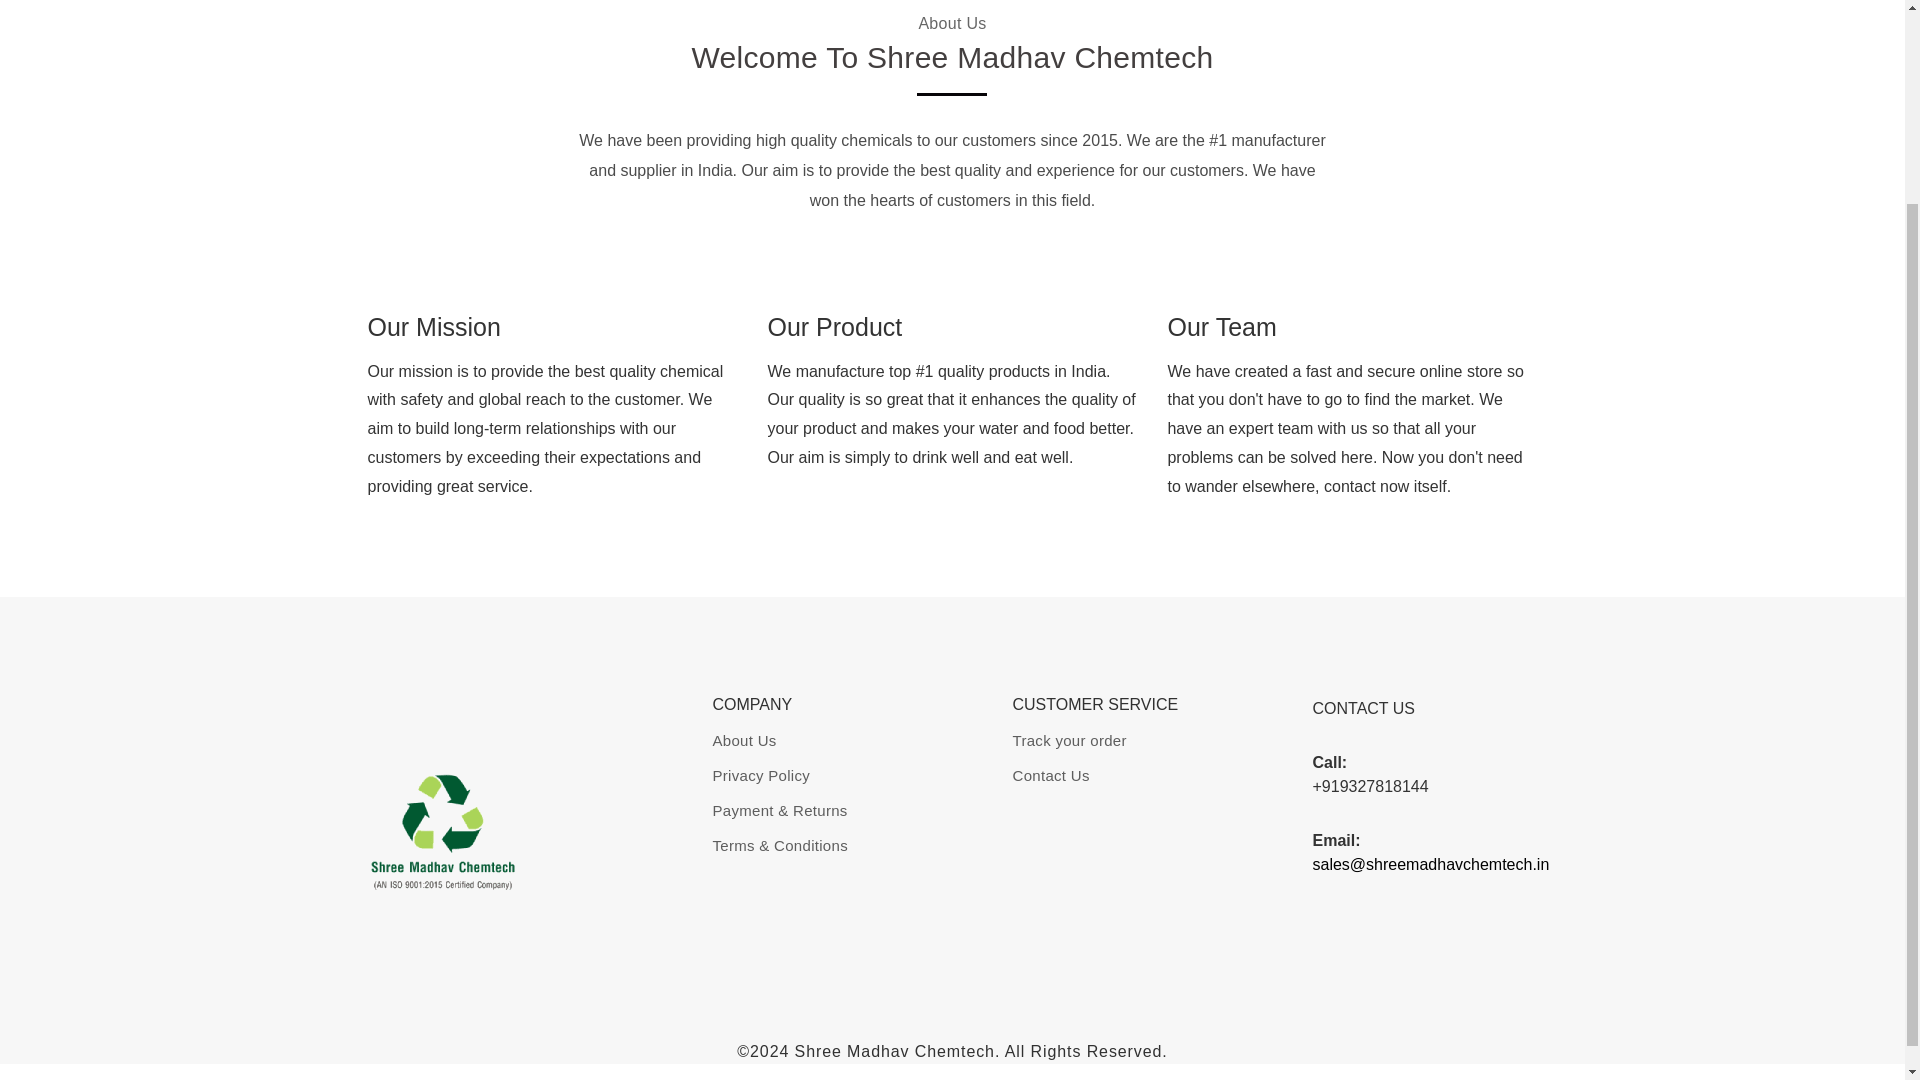 This screenshot has width=1920, height=1080. I want to click on Contact Us, so click(1050, 775).